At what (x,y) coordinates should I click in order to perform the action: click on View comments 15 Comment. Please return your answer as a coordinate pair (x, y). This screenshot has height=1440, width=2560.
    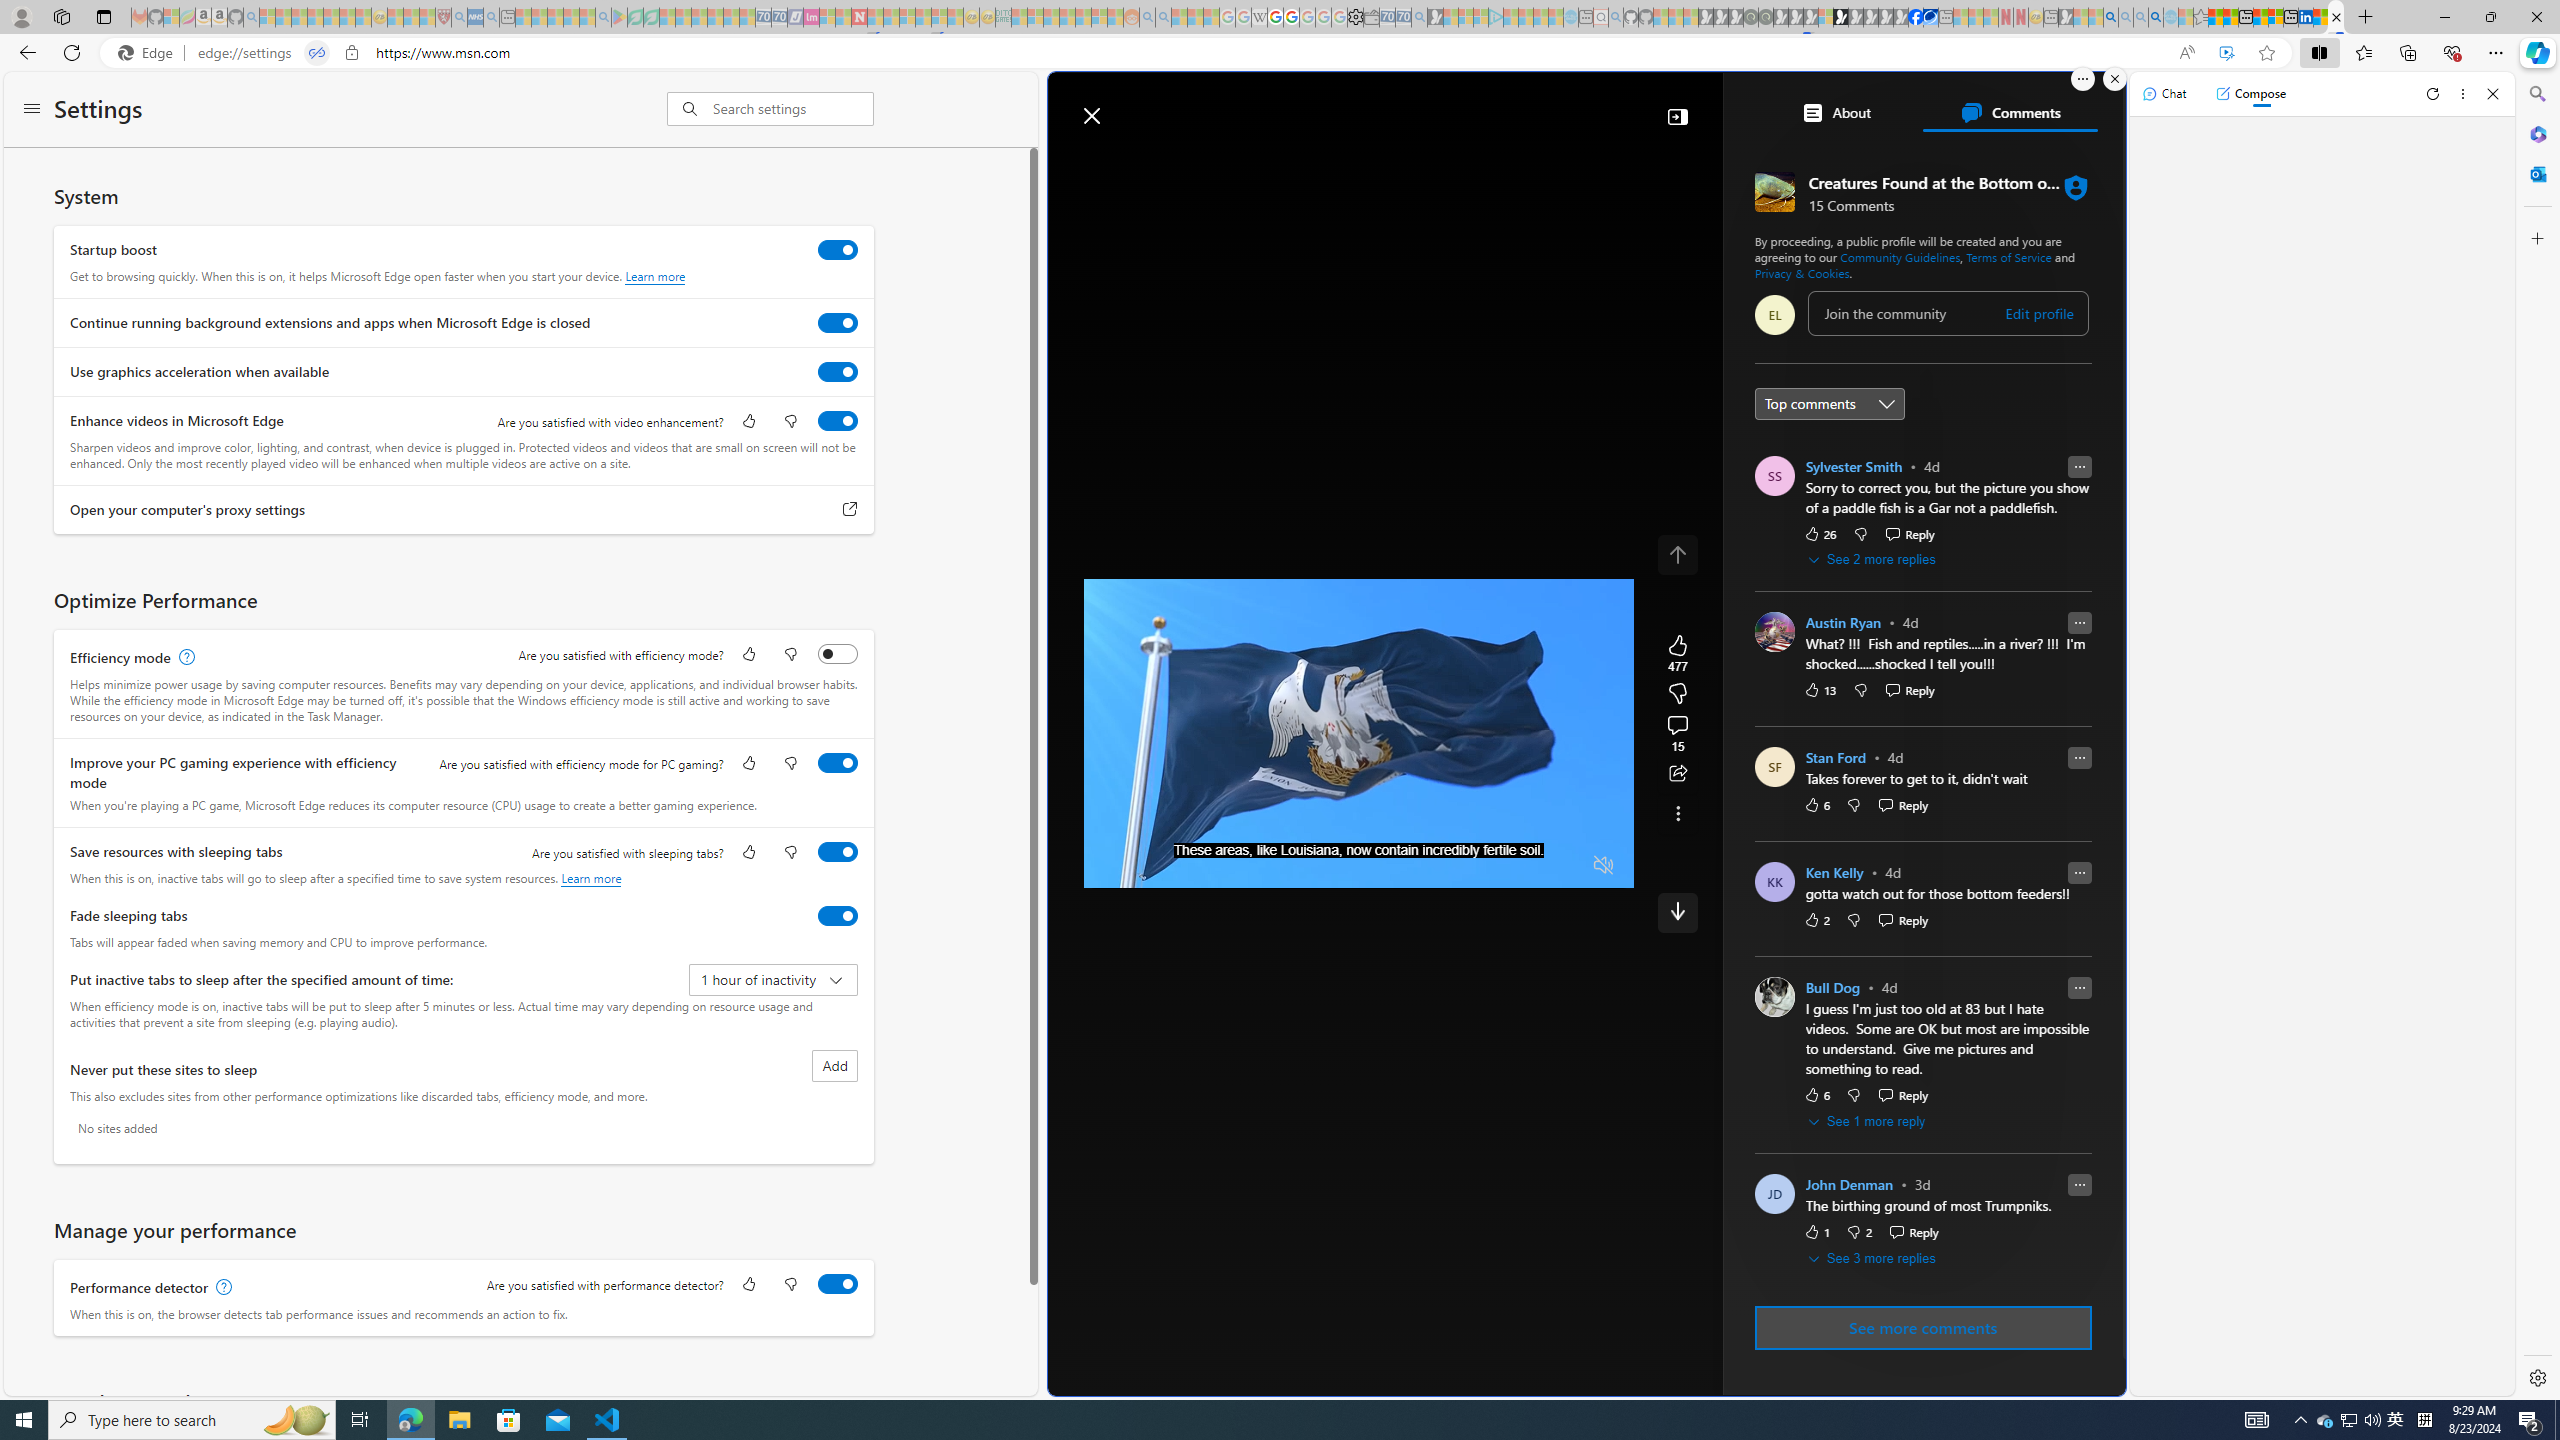
    Looking at the image, I should click on (1678, 734).